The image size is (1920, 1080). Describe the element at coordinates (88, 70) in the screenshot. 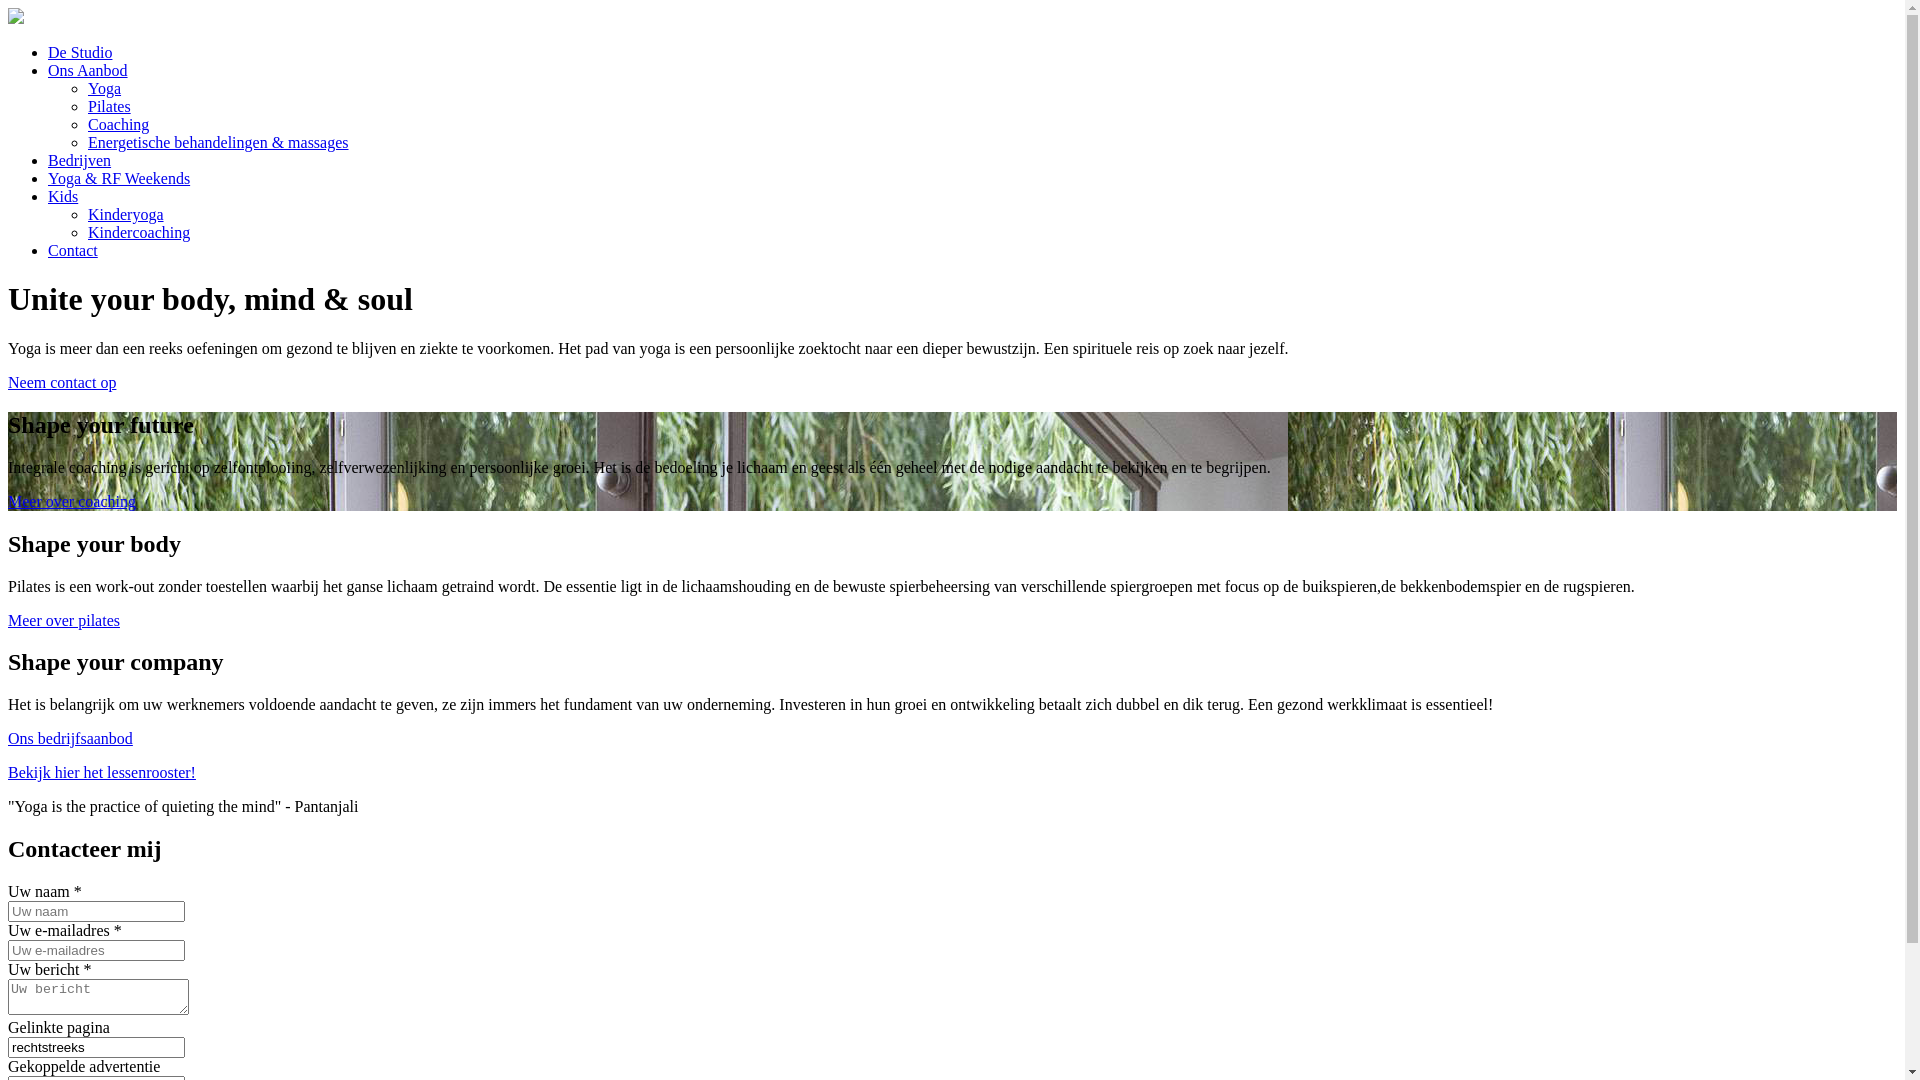

I see `Ons Aanbod` at that location.